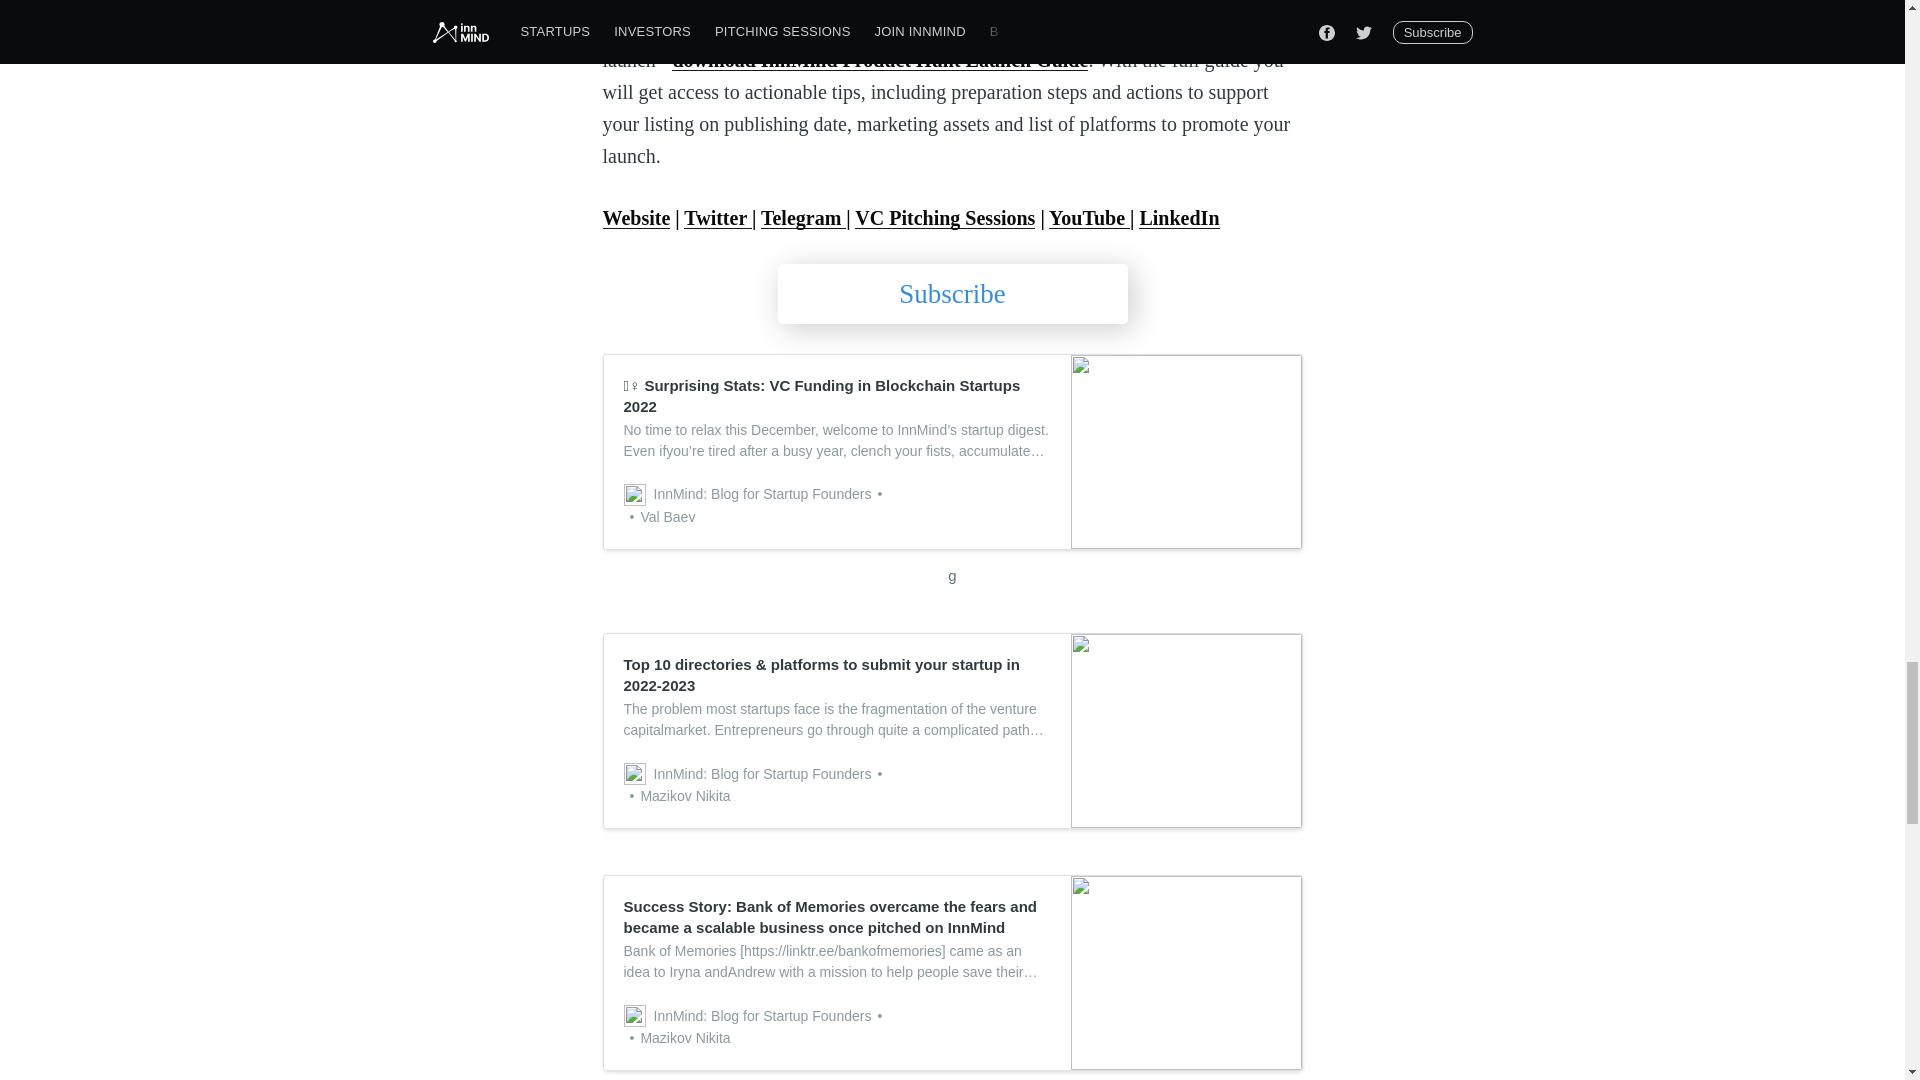 This screenshot has width=1920, height=1080. I want to click on VC Pitching Sessions, so click(944, 218).